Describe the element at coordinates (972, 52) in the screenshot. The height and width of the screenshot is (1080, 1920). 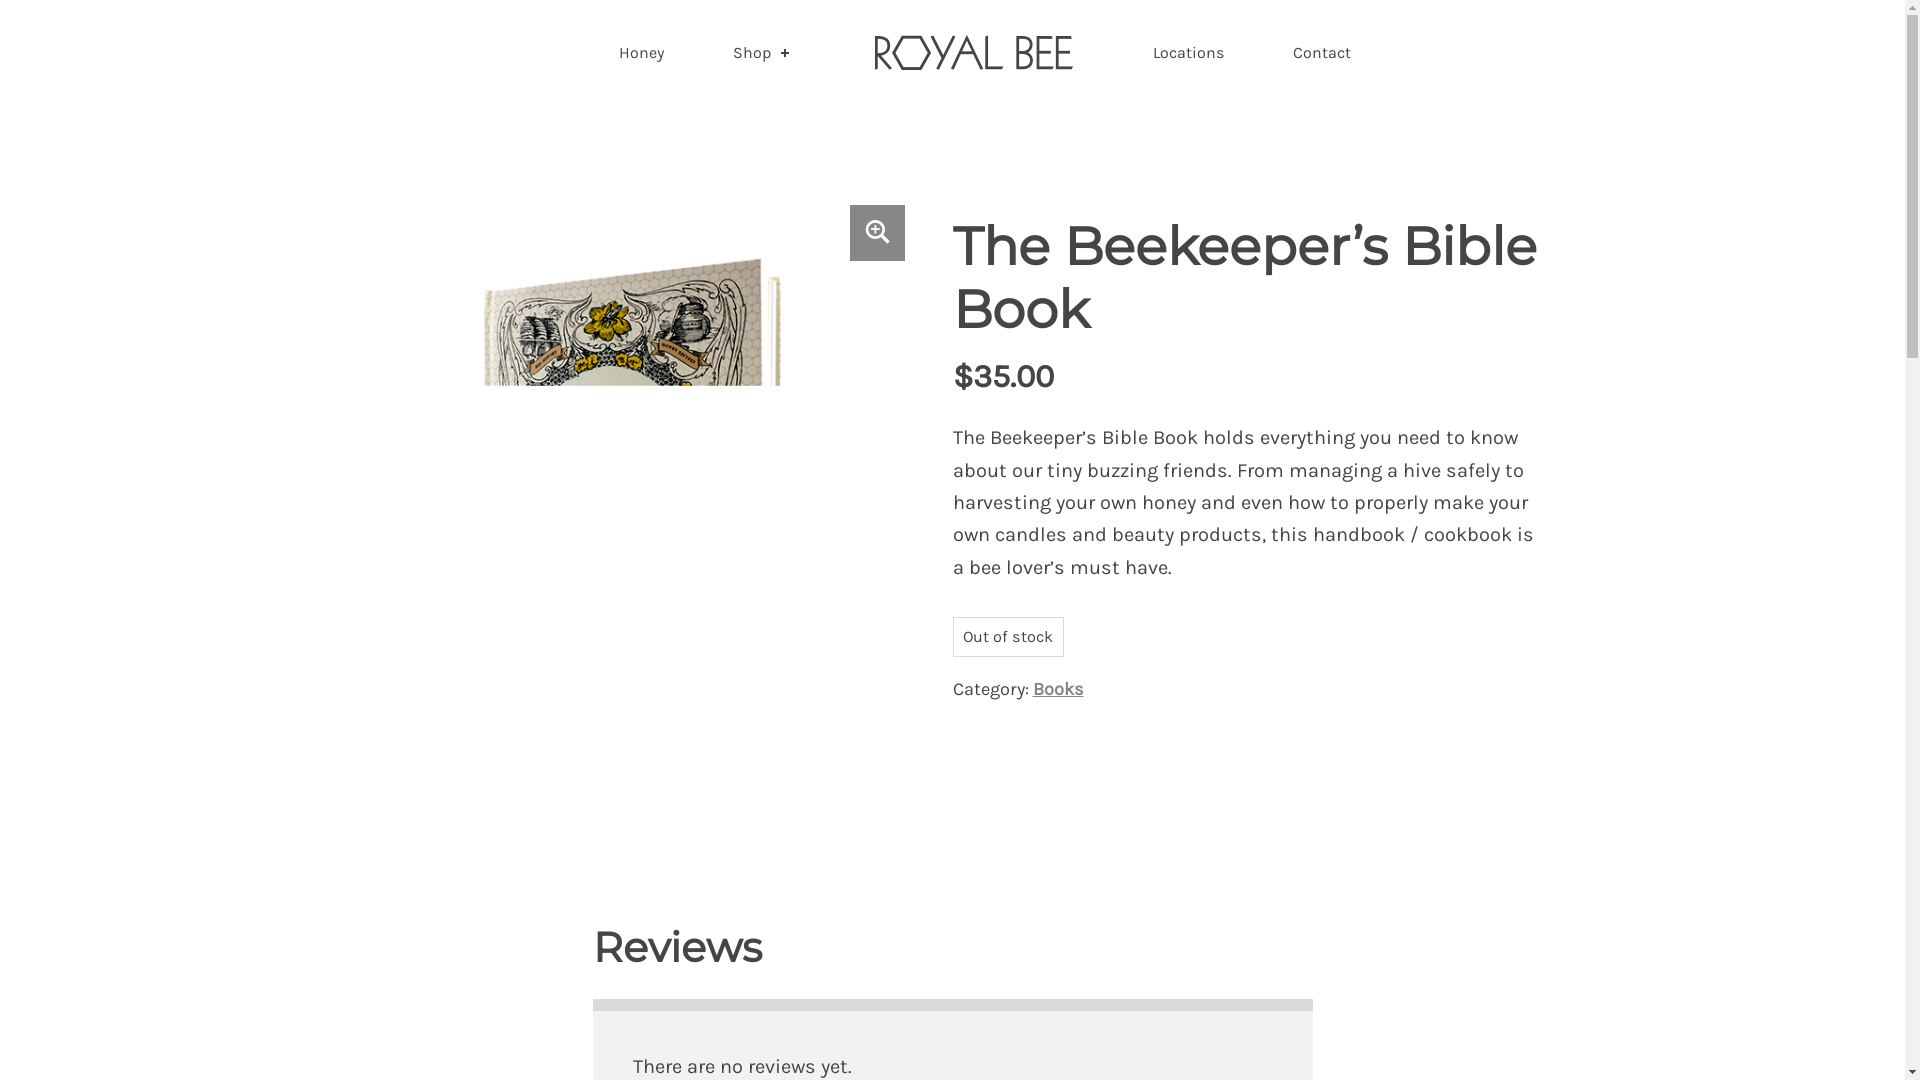
I see `.` at that location.